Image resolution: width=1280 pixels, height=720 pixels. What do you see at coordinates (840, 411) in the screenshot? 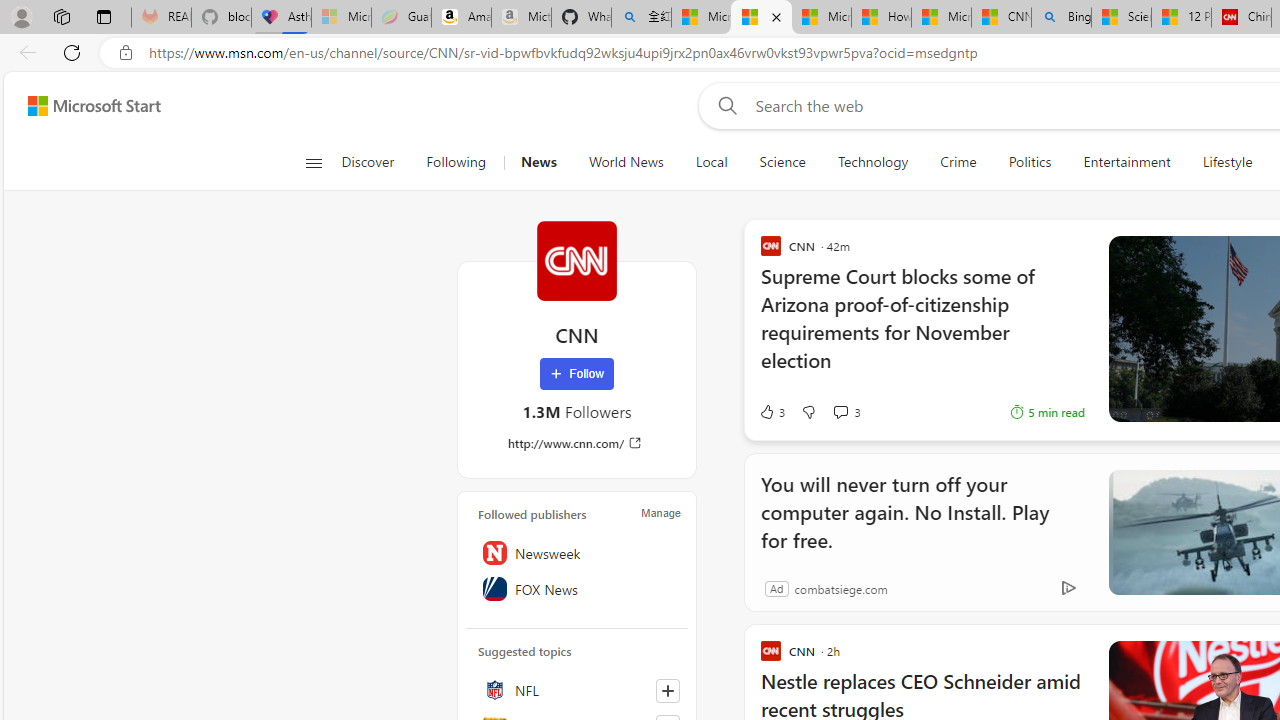
I see `View comments 3 Comment` at bounding box center [840, 411].